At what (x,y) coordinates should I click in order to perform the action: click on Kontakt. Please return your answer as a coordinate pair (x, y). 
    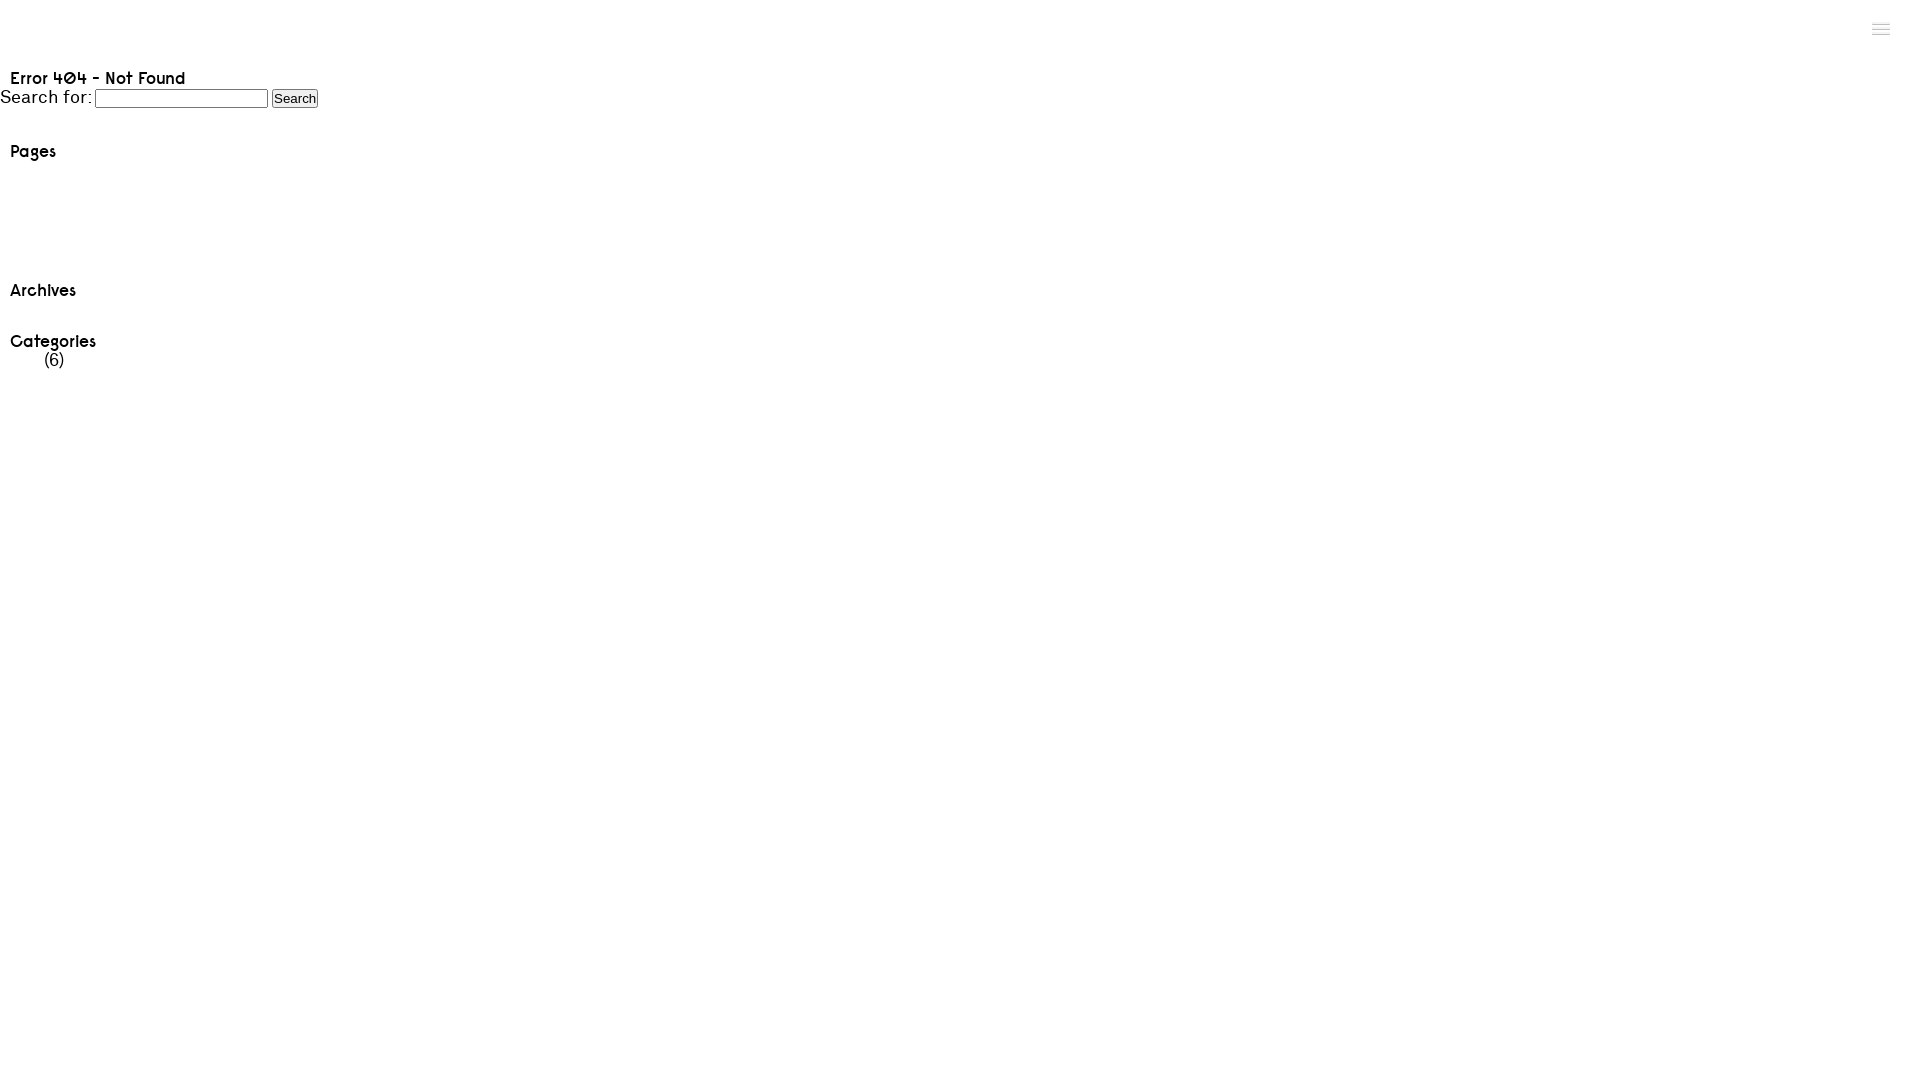
    Looking at the image, I should click on (34, 214).